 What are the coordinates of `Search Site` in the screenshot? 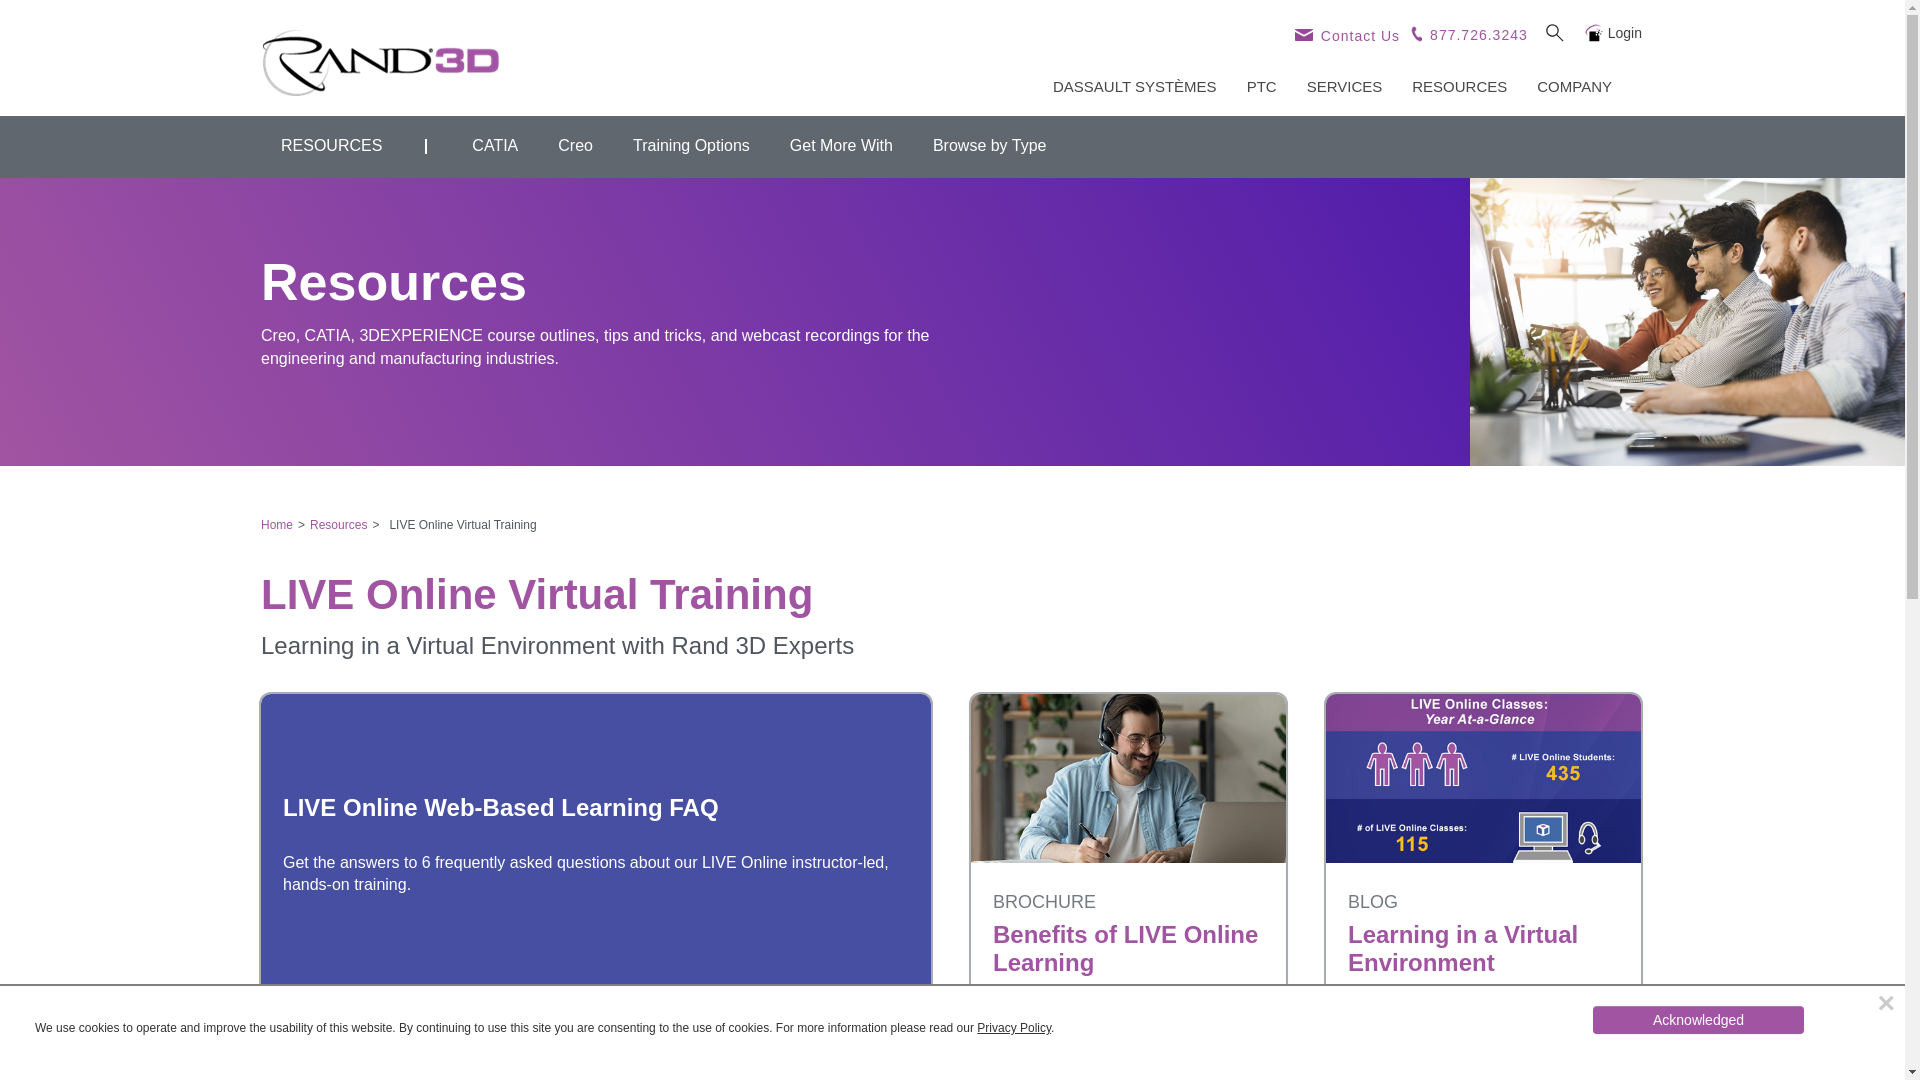 It's located at (1554, 32).